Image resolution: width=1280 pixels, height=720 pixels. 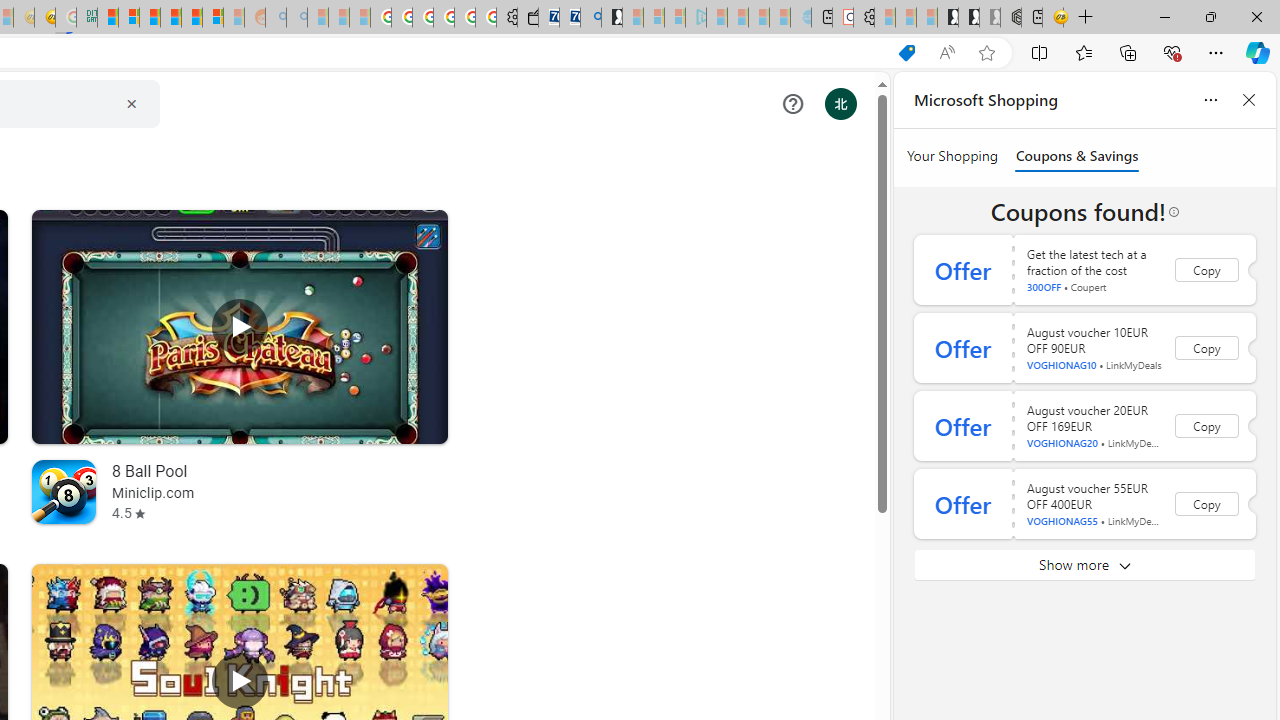 What do you see at coordinates (1031, 18) in the screenshot?
I see `New tab` at bounding box center [1031, 18].